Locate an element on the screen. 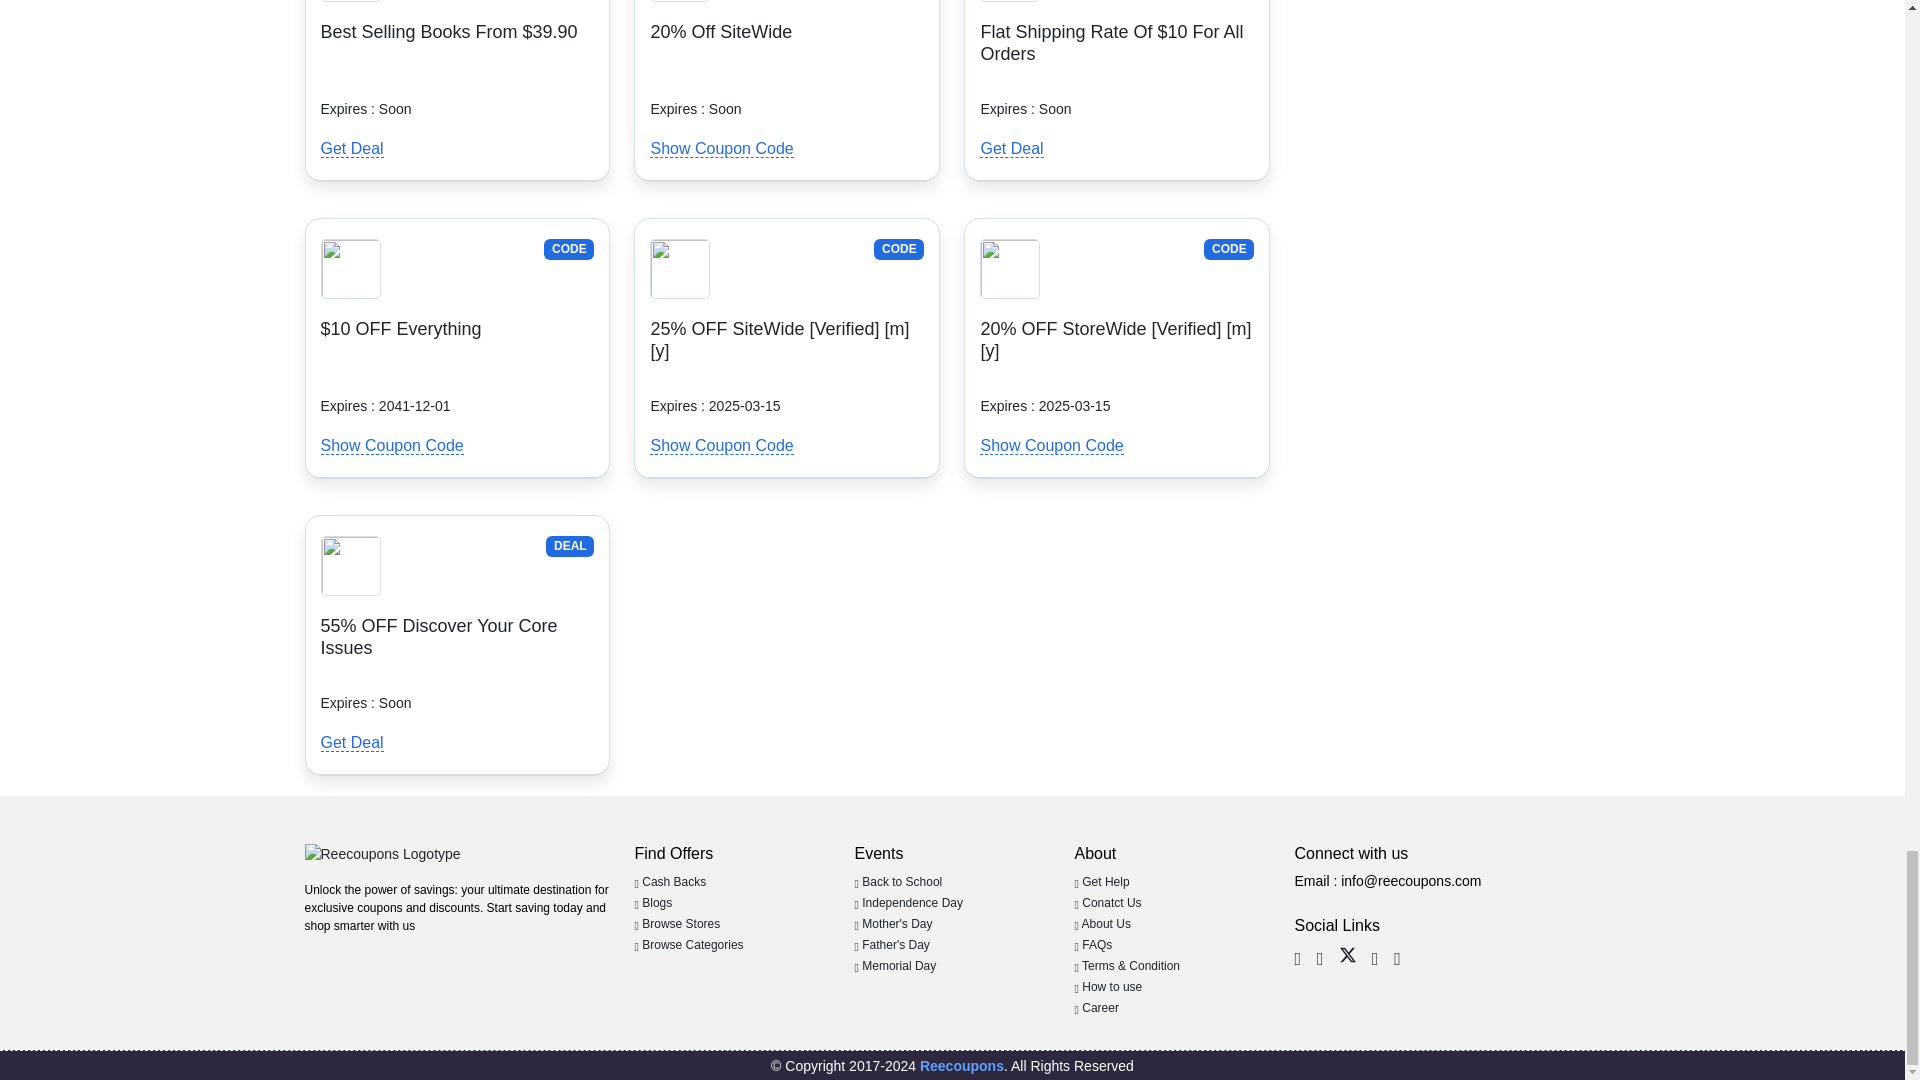 The height and width of the screenshot is (1080, 1920). Mother's Day is located at coordinates (892, 923).